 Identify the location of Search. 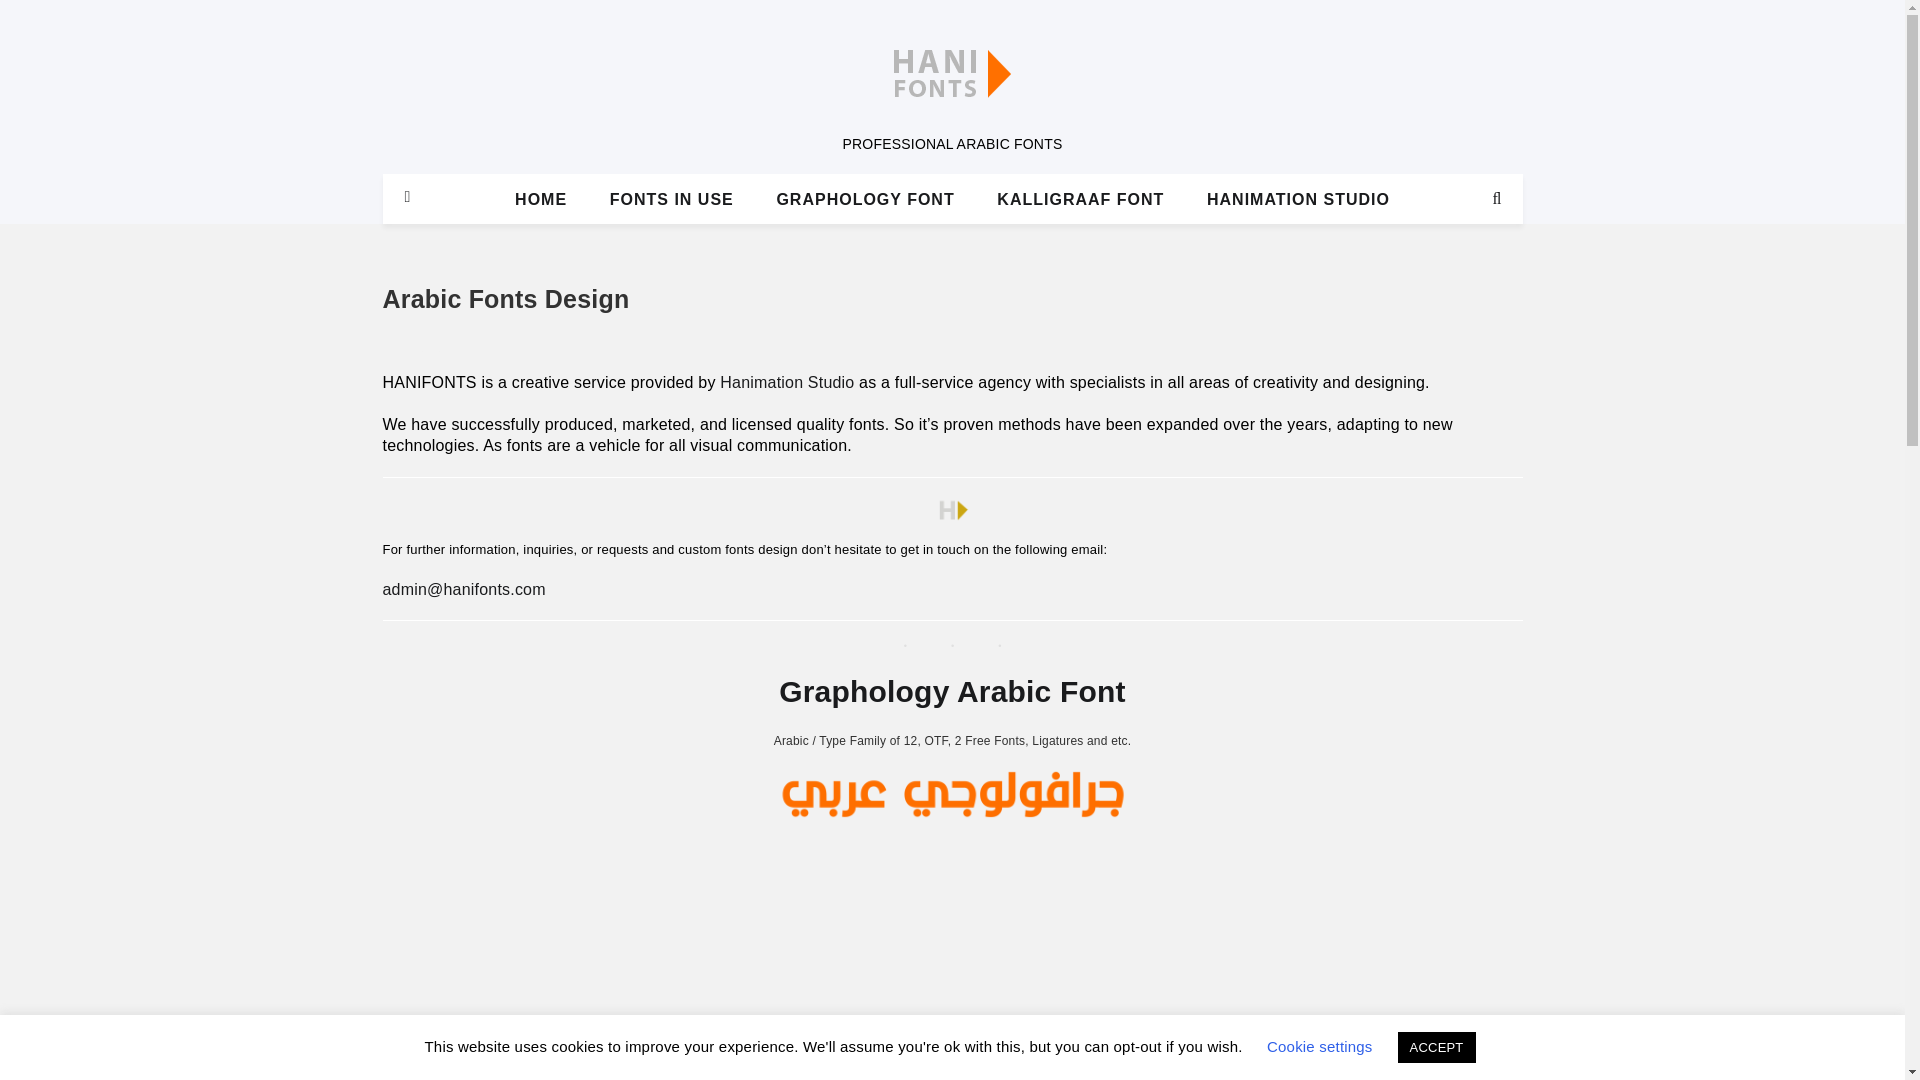
(1496, 198).